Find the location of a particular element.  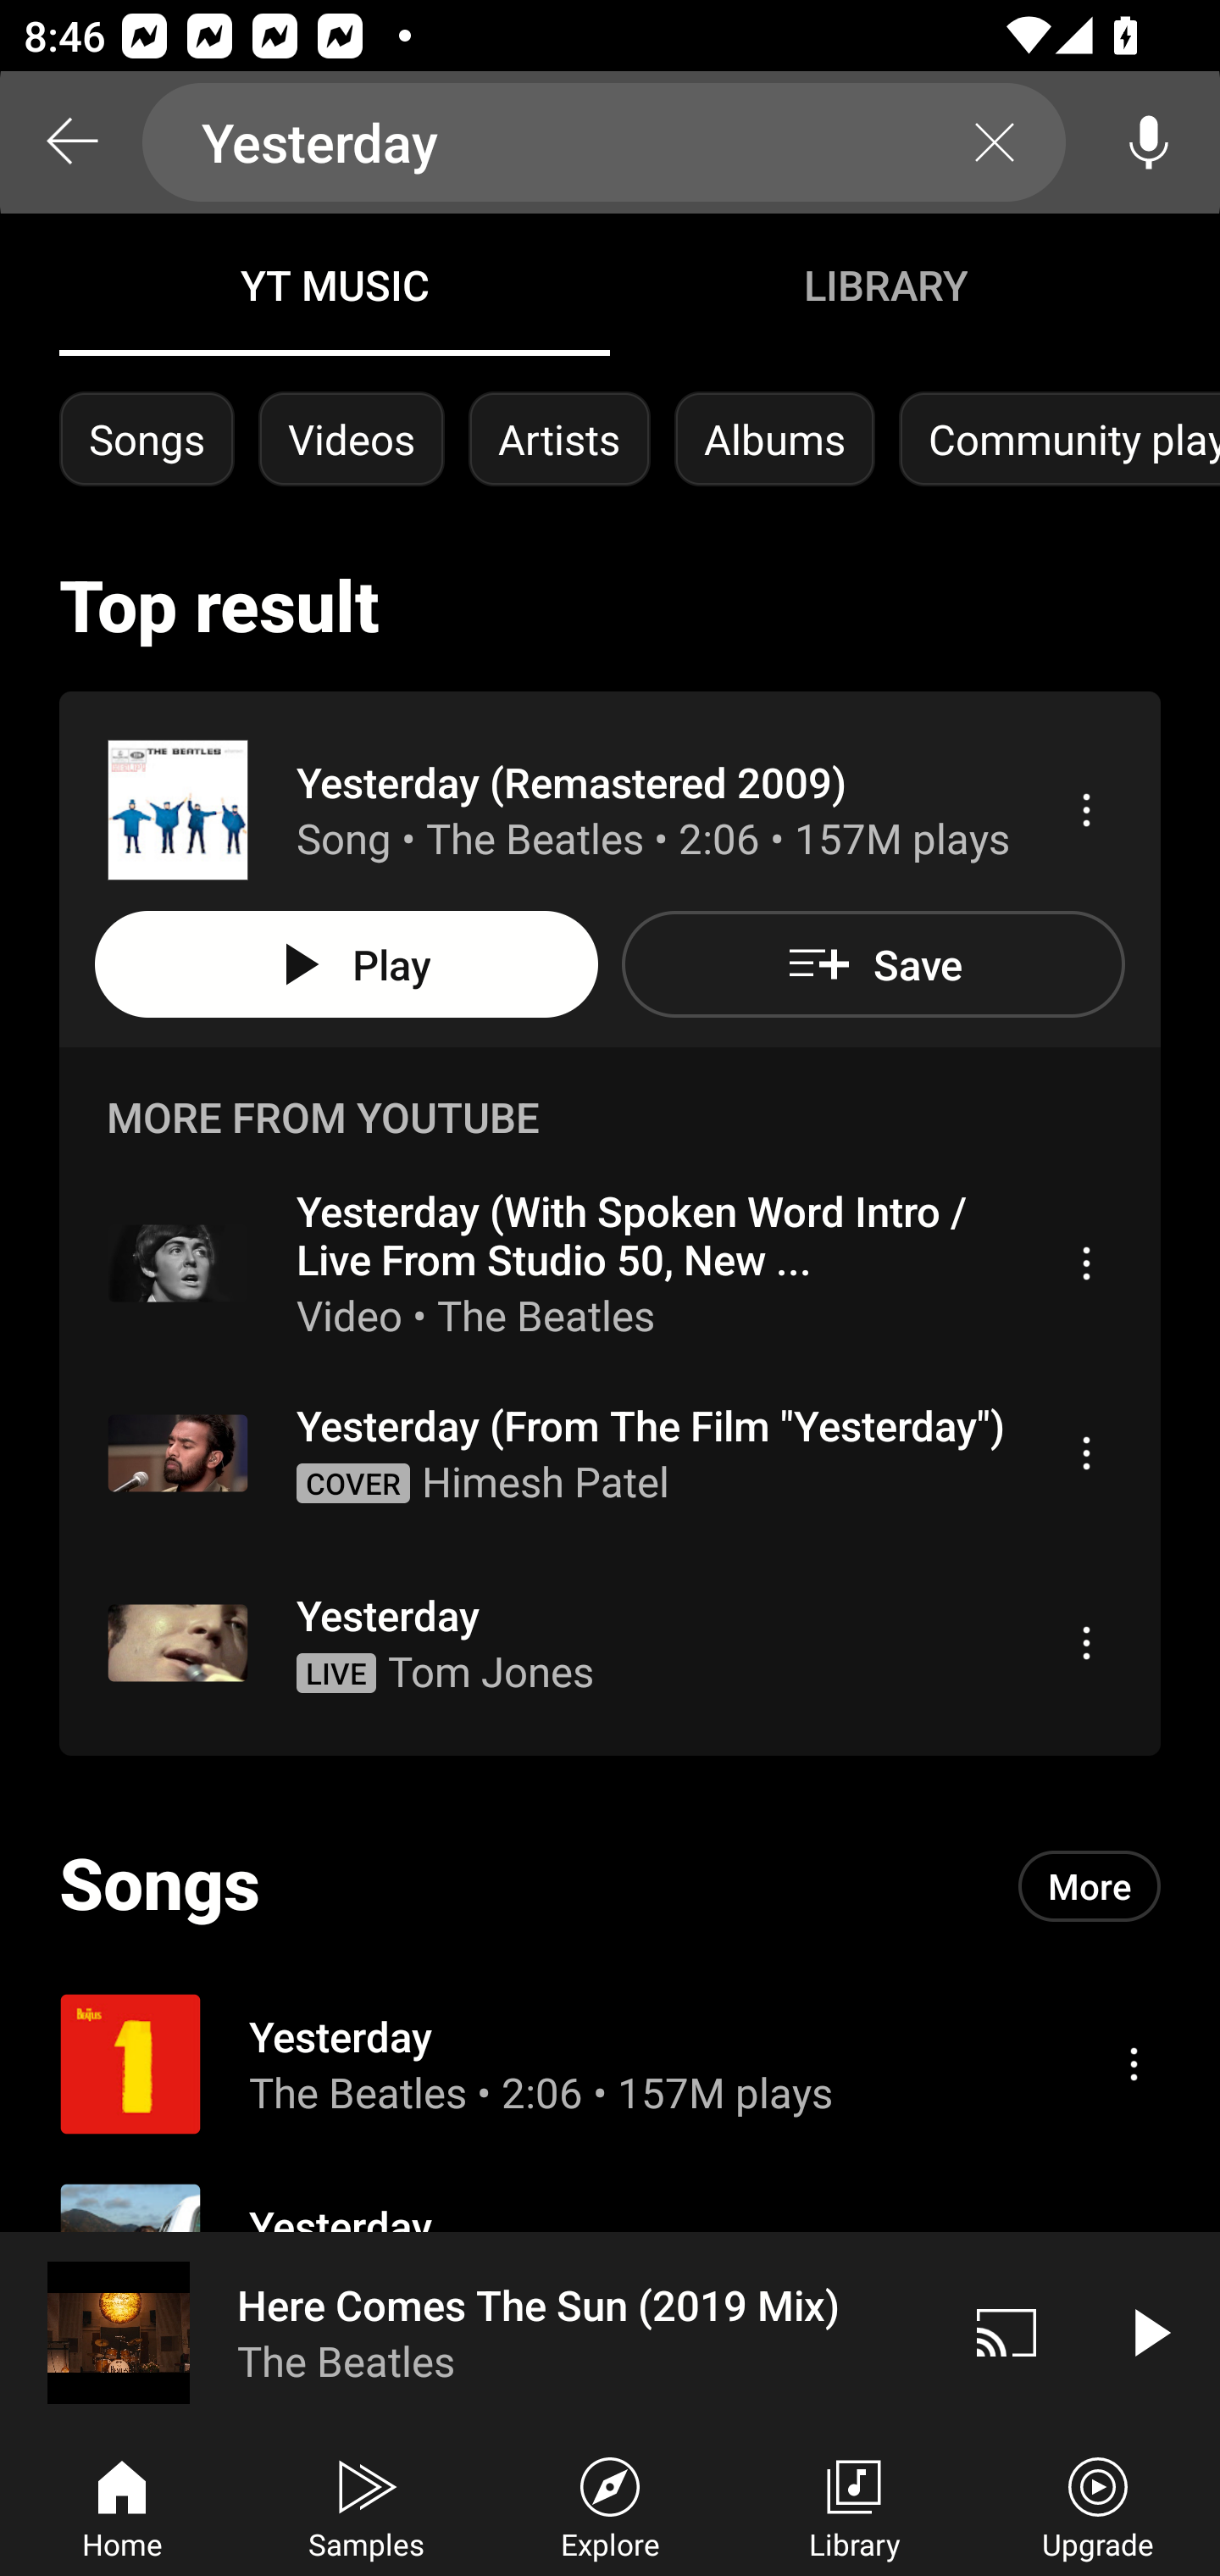

Library LIBRARY is located at coordinates (884, 285).